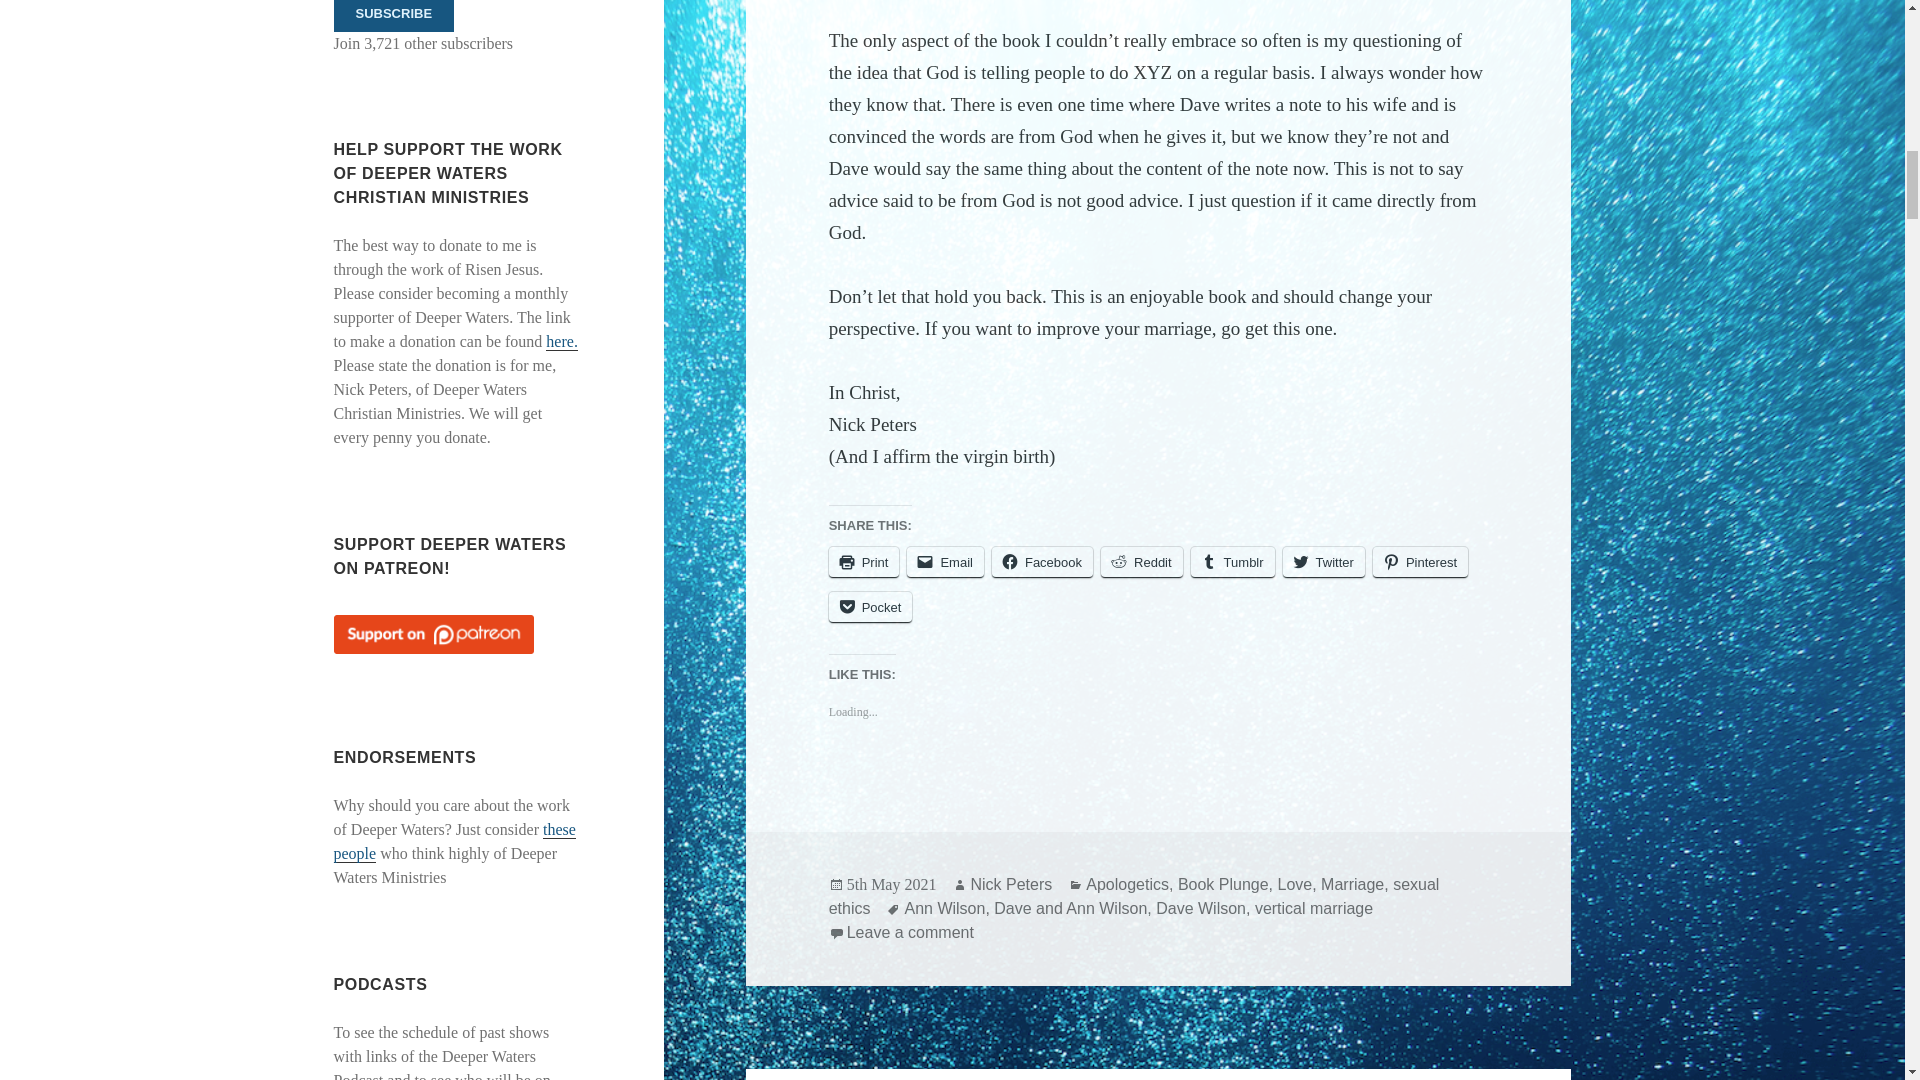 The height and width of the screenshot is (1080, 1920). Describe the element at coordinates (944, 562) in the screenshot. I see `Click to email a link to a friend` at that location.